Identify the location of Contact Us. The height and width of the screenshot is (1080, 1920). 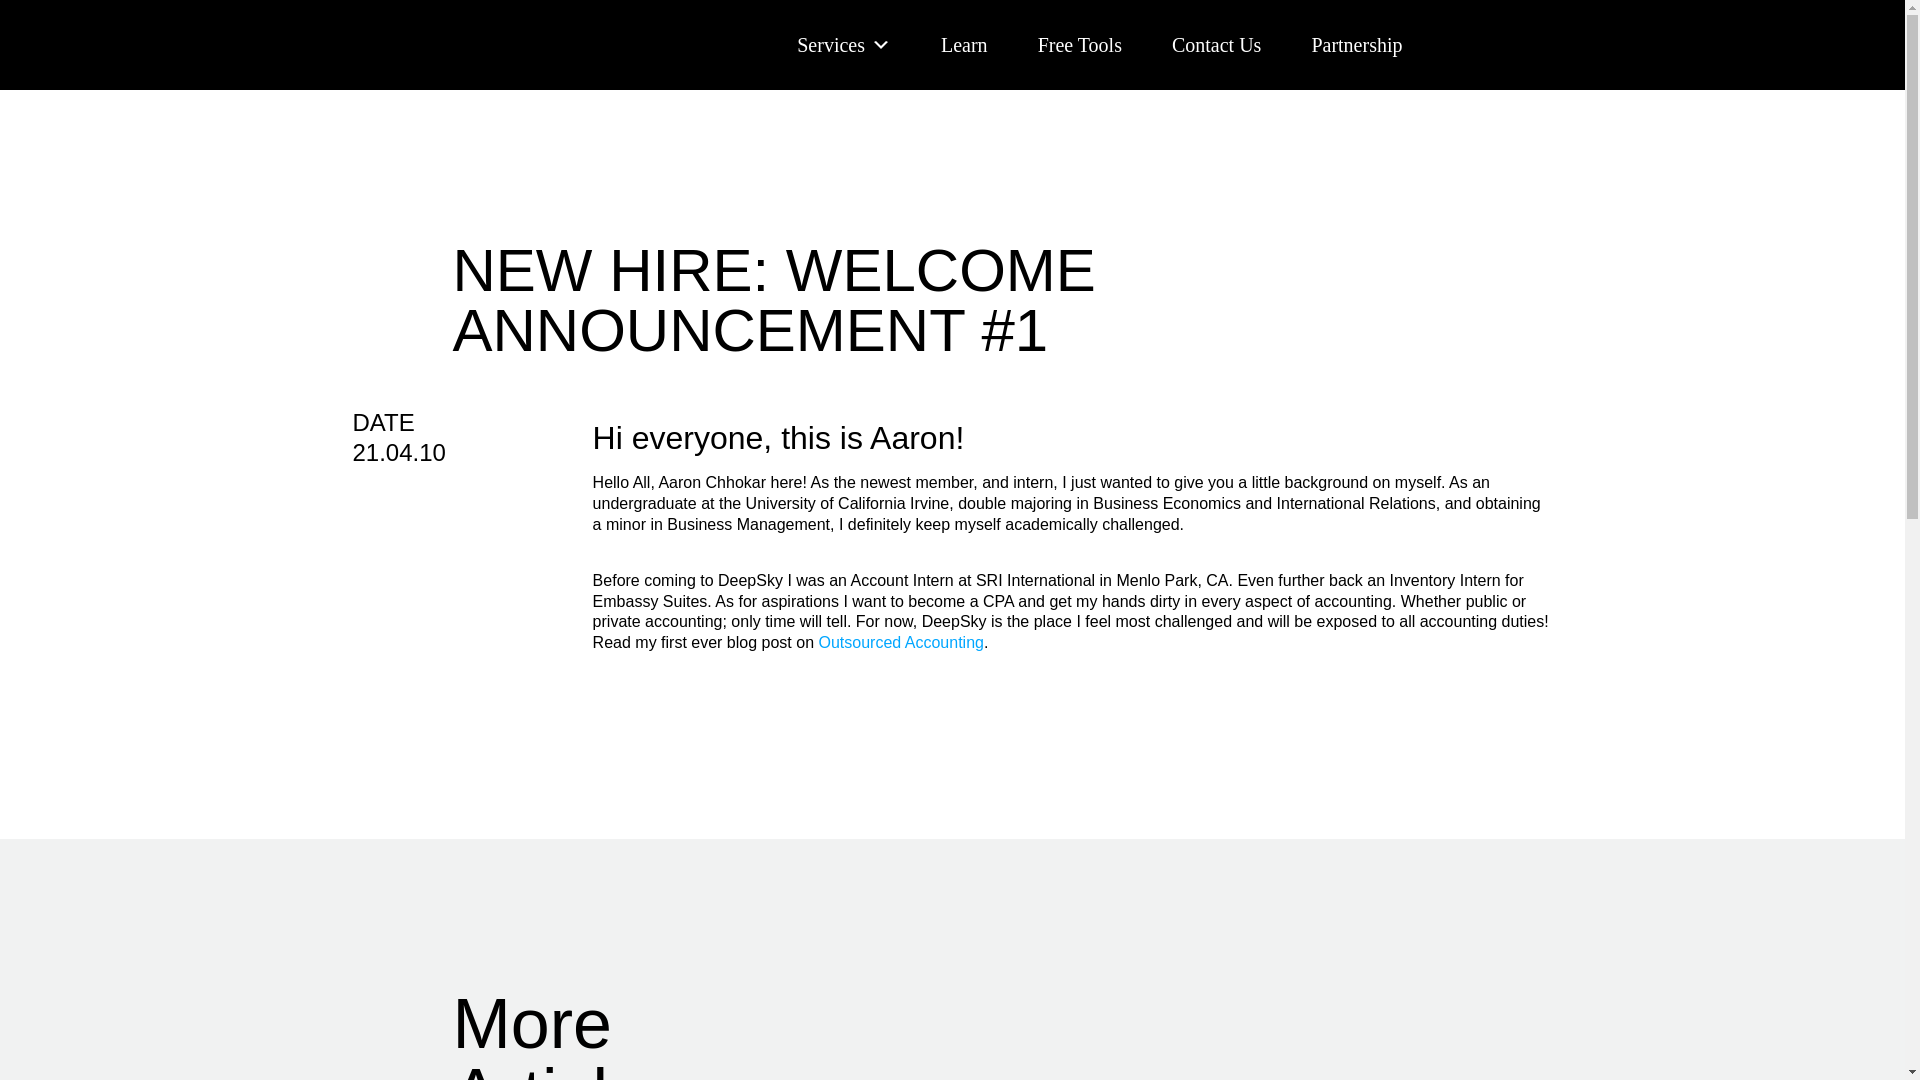
(1216, 44).